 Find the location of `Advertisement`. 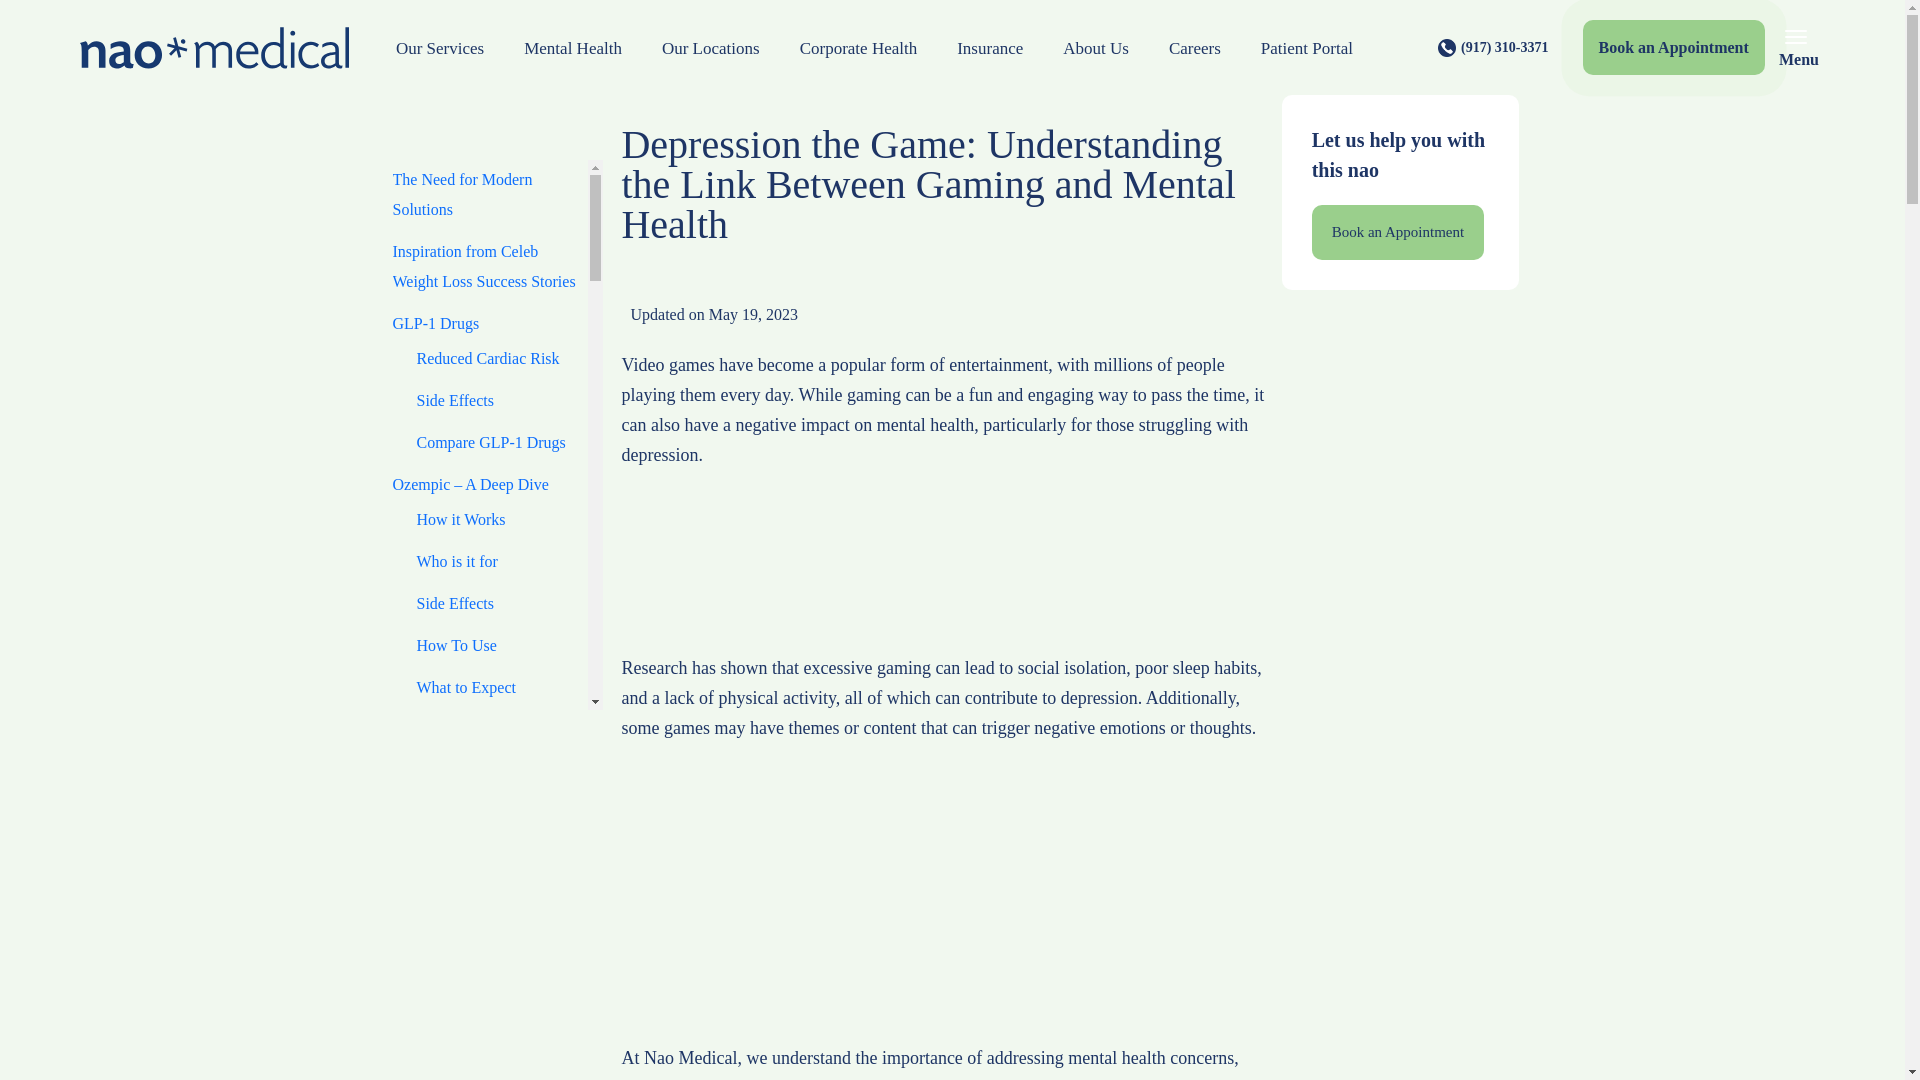

Advertisement is located at coordinates (1399, 995).